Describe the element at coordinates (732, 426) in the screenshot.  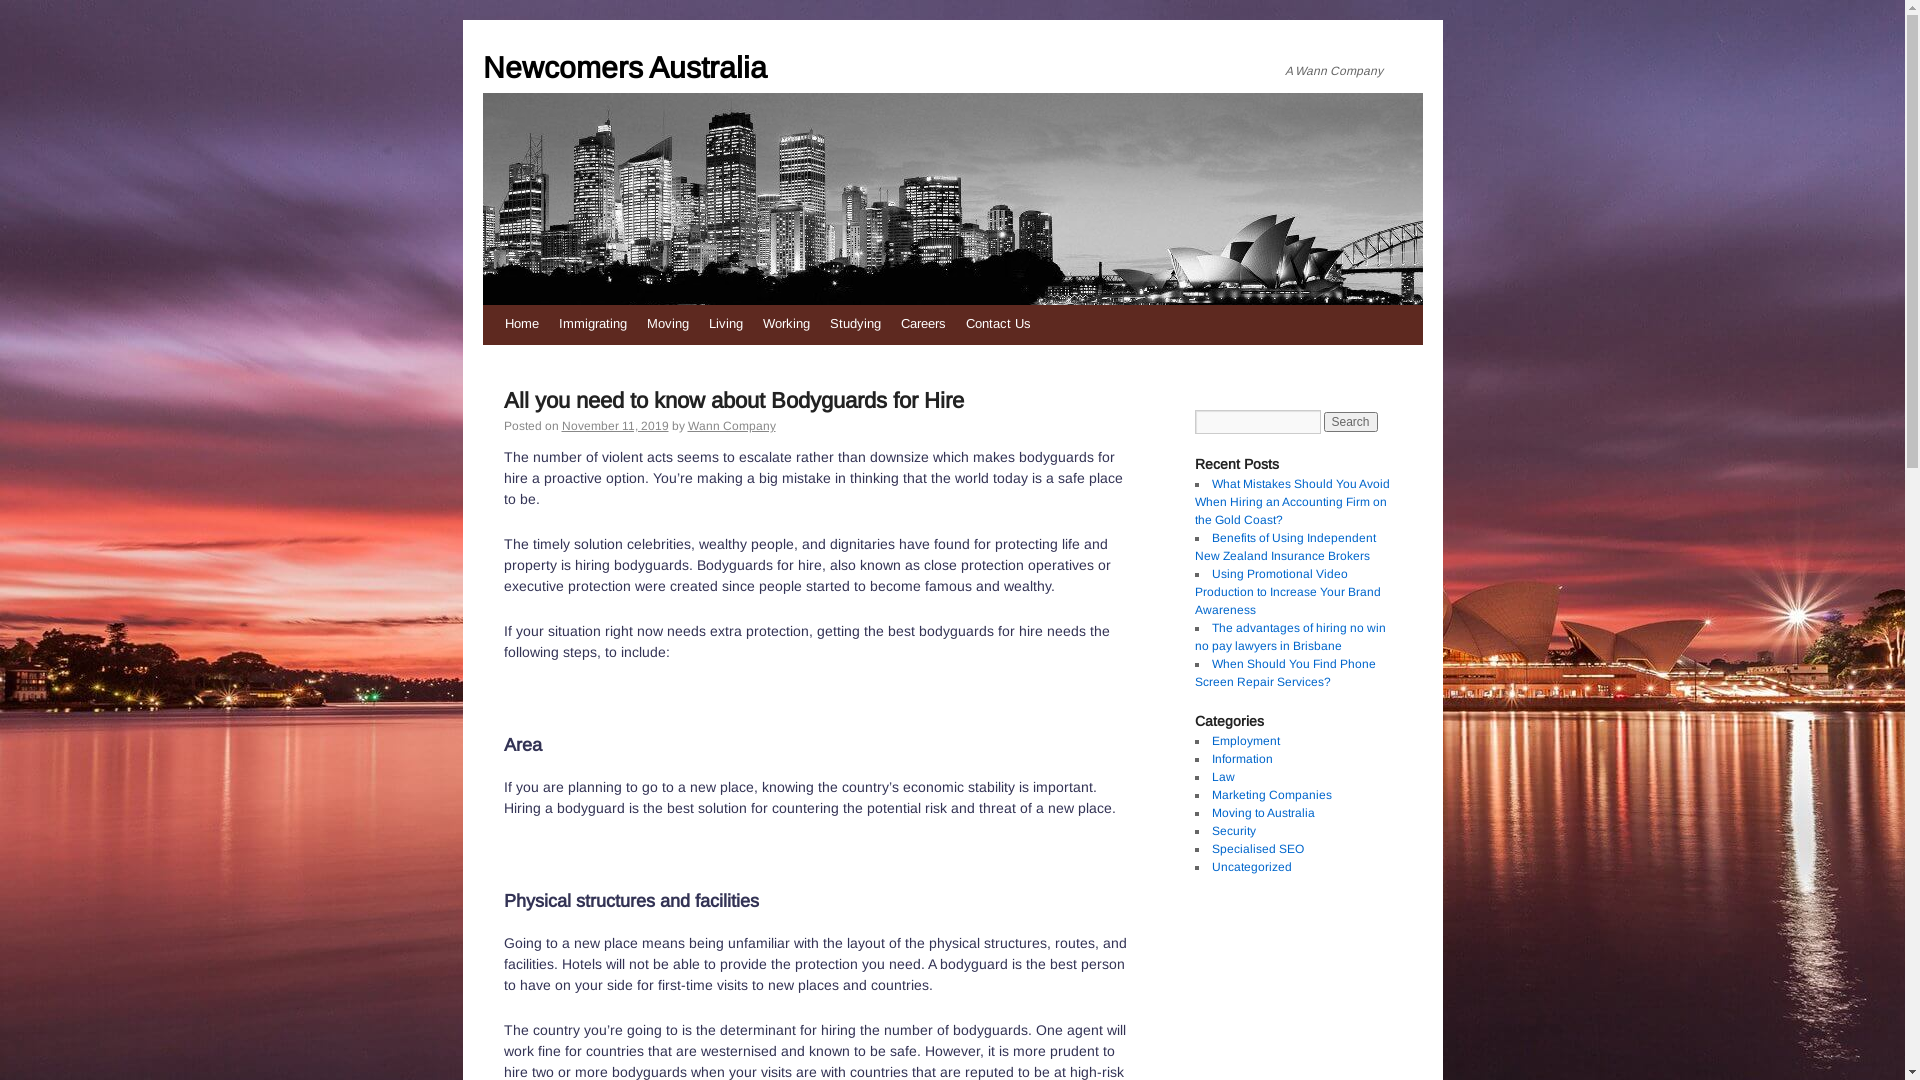
I see `Wann Company` at that location.